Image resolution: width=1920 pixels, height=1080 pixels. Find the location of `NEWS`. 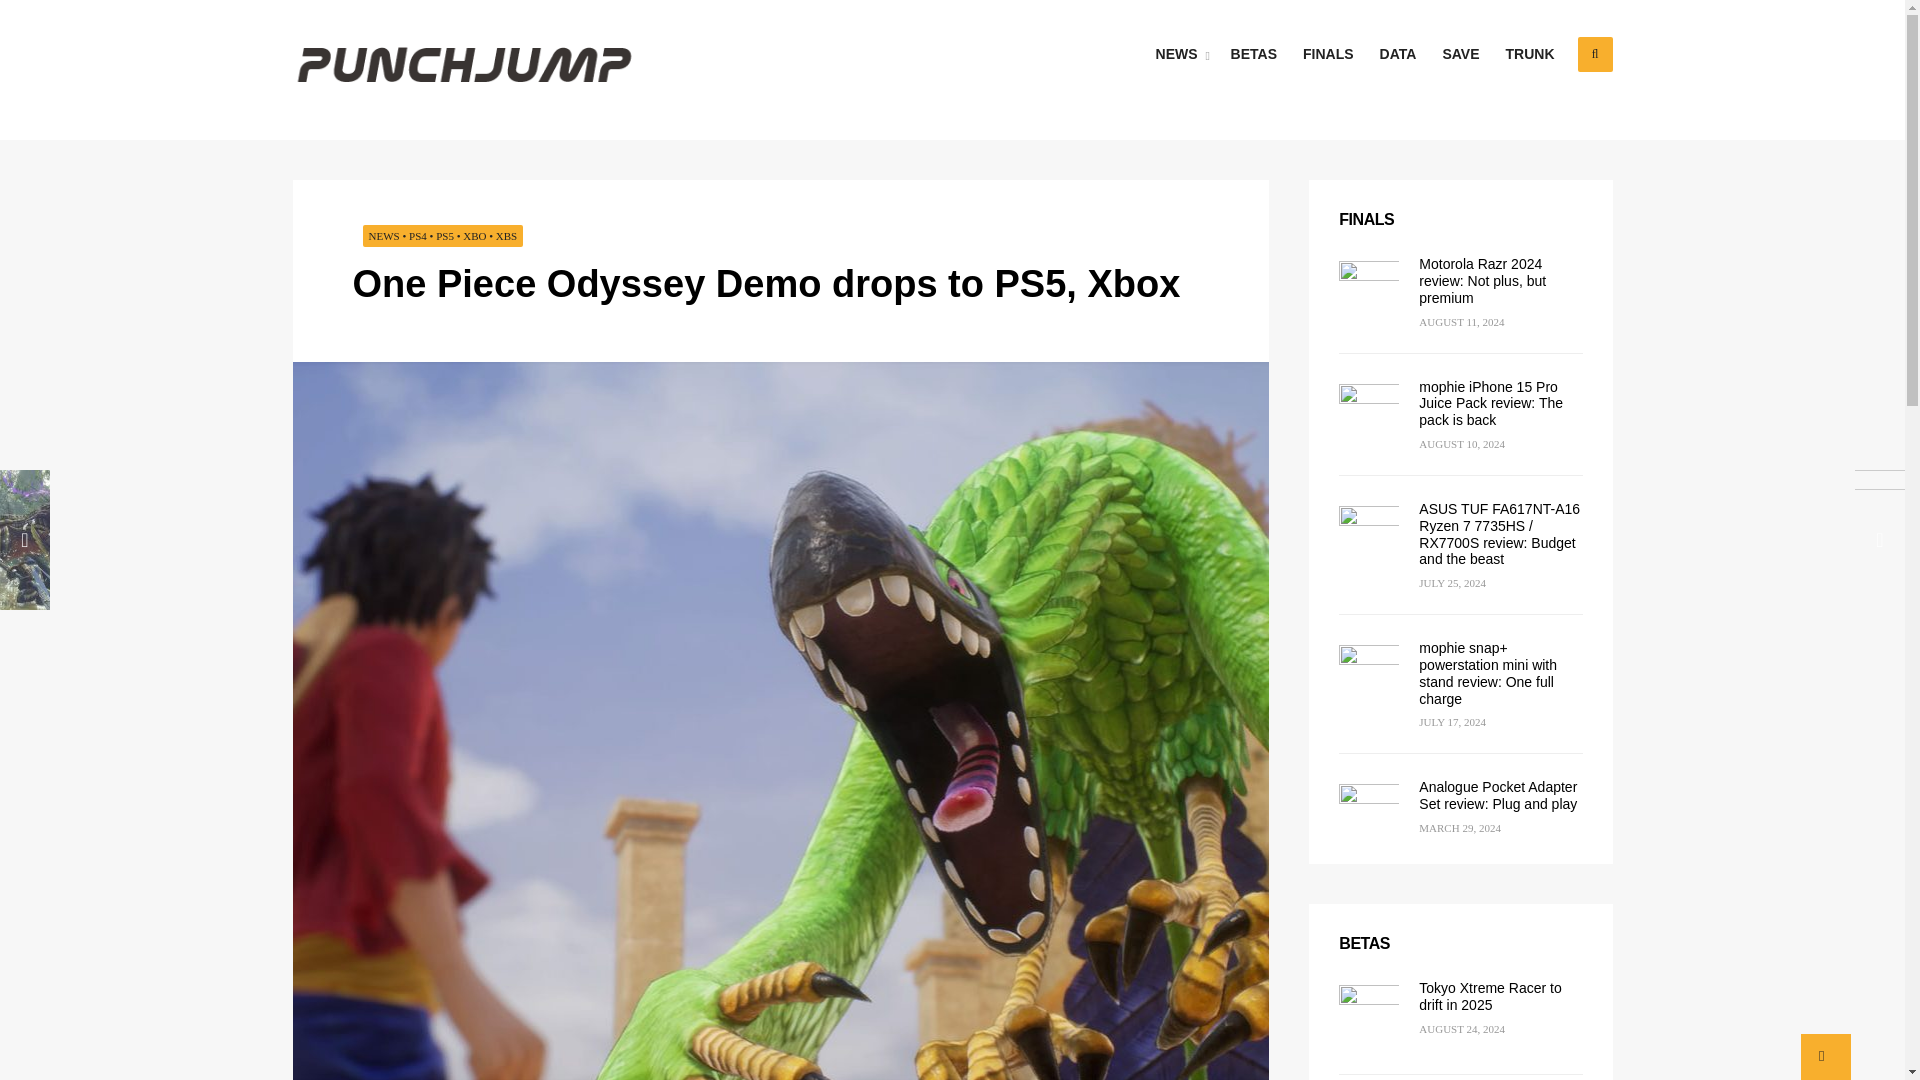

NEWS is located at coordinates (384, 236).